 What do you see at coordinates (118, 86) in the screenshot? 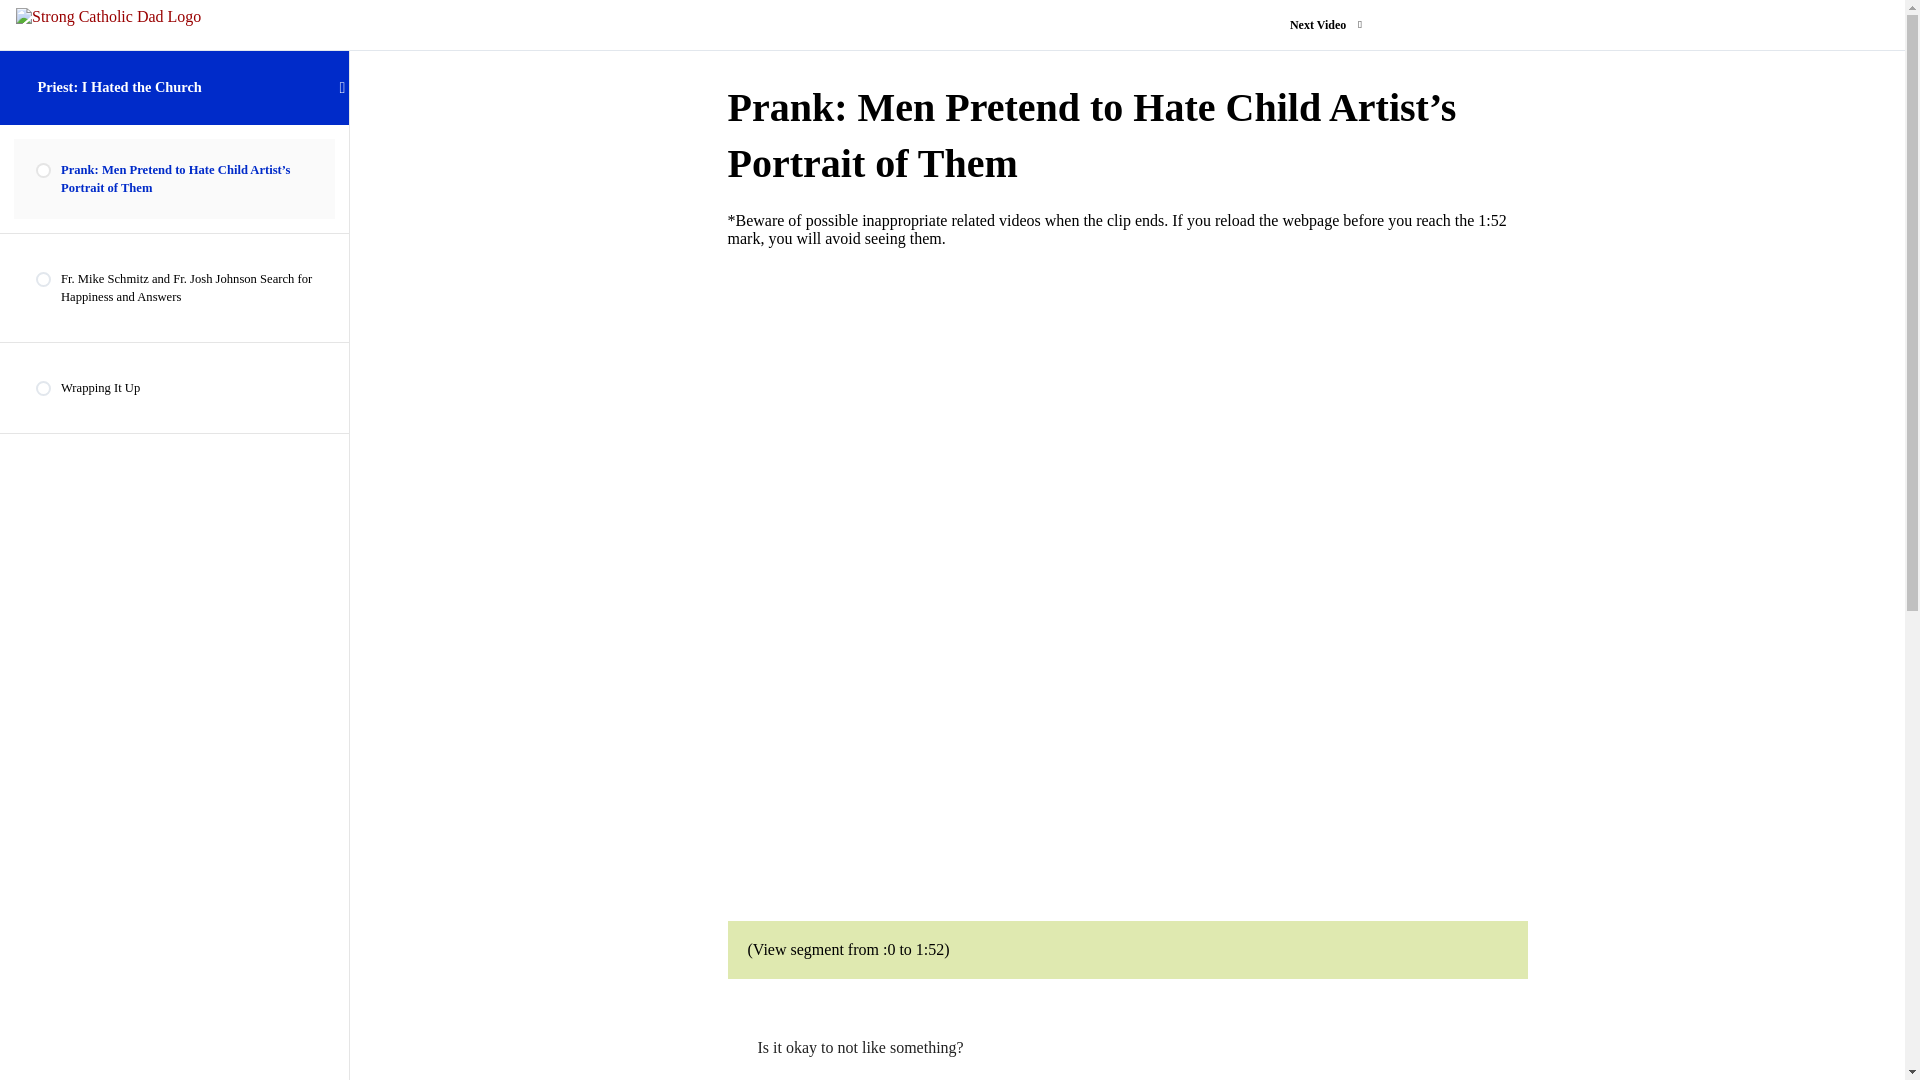
I see `Priest: I Hated the Church` at bounding box center [118, 86].